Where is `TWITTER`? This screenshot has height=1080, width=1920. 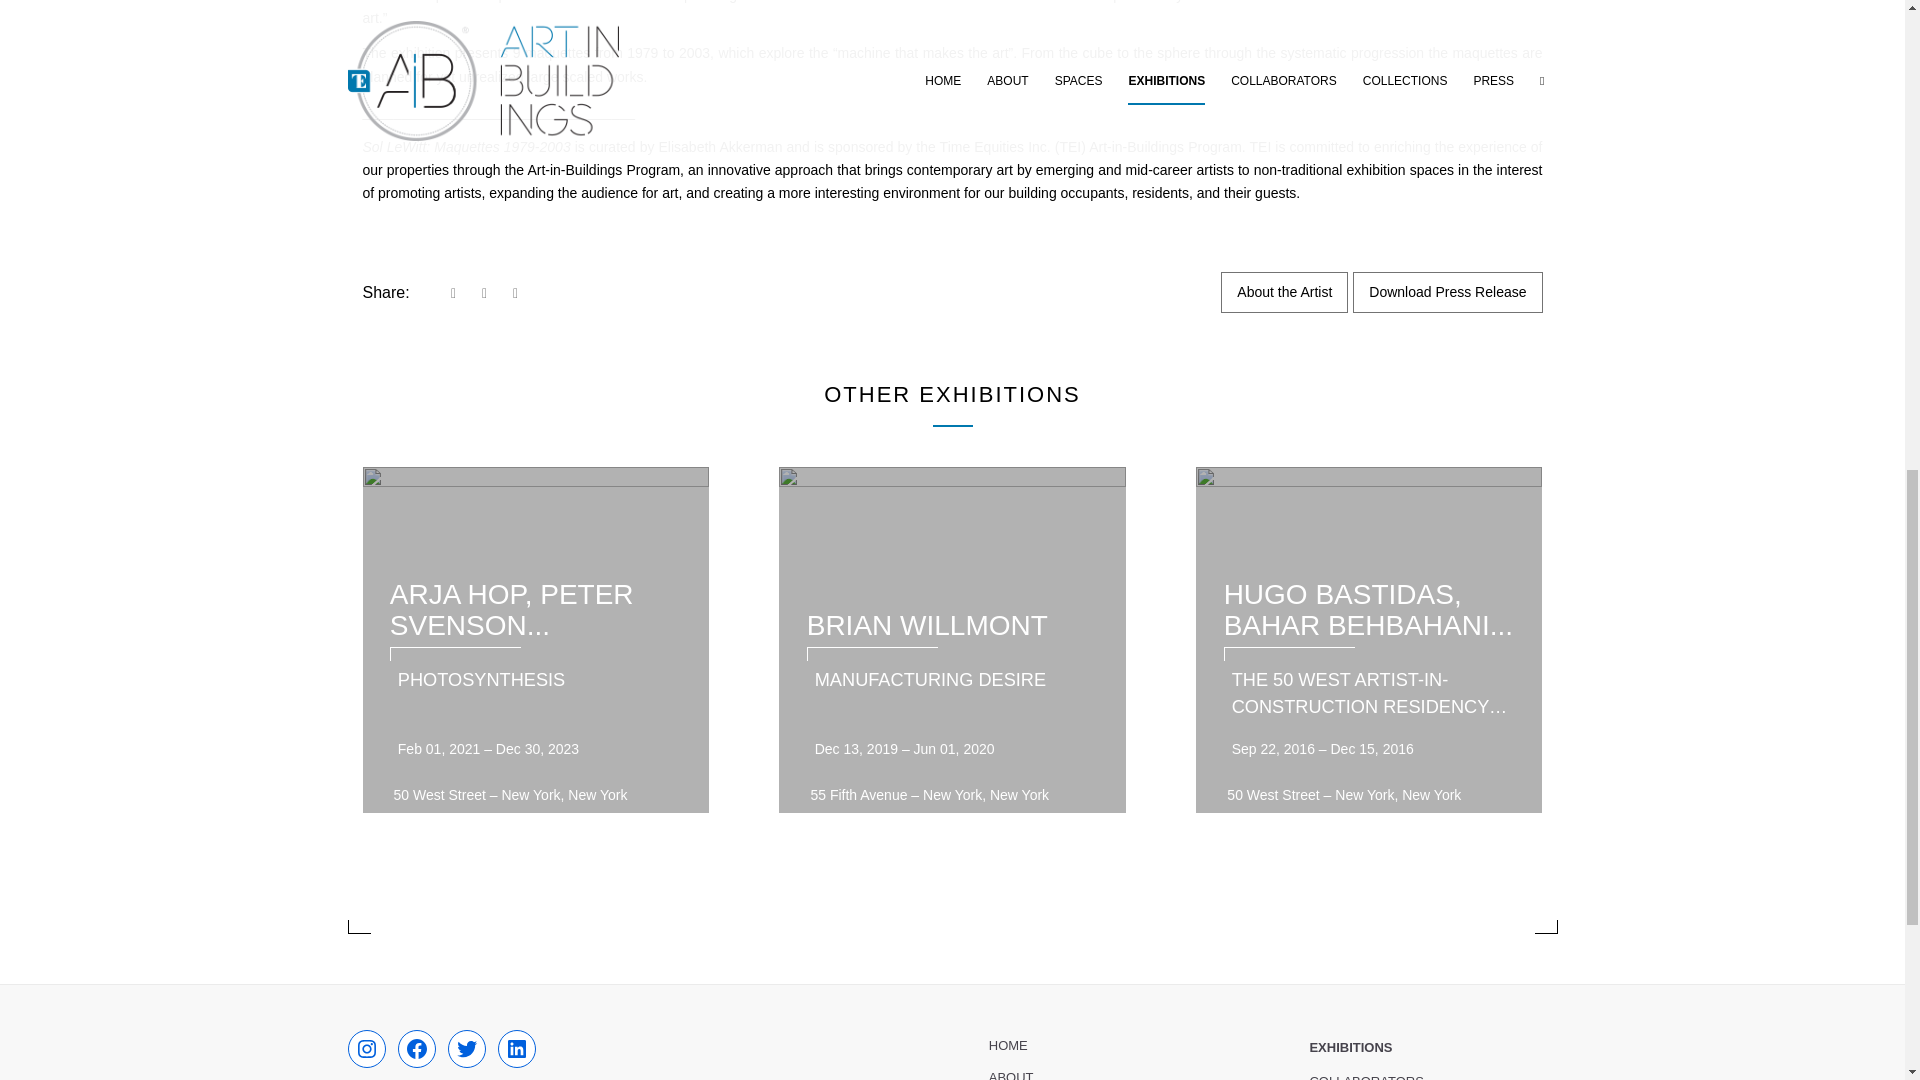
TWITTER is located at coordinates (465, 1049).